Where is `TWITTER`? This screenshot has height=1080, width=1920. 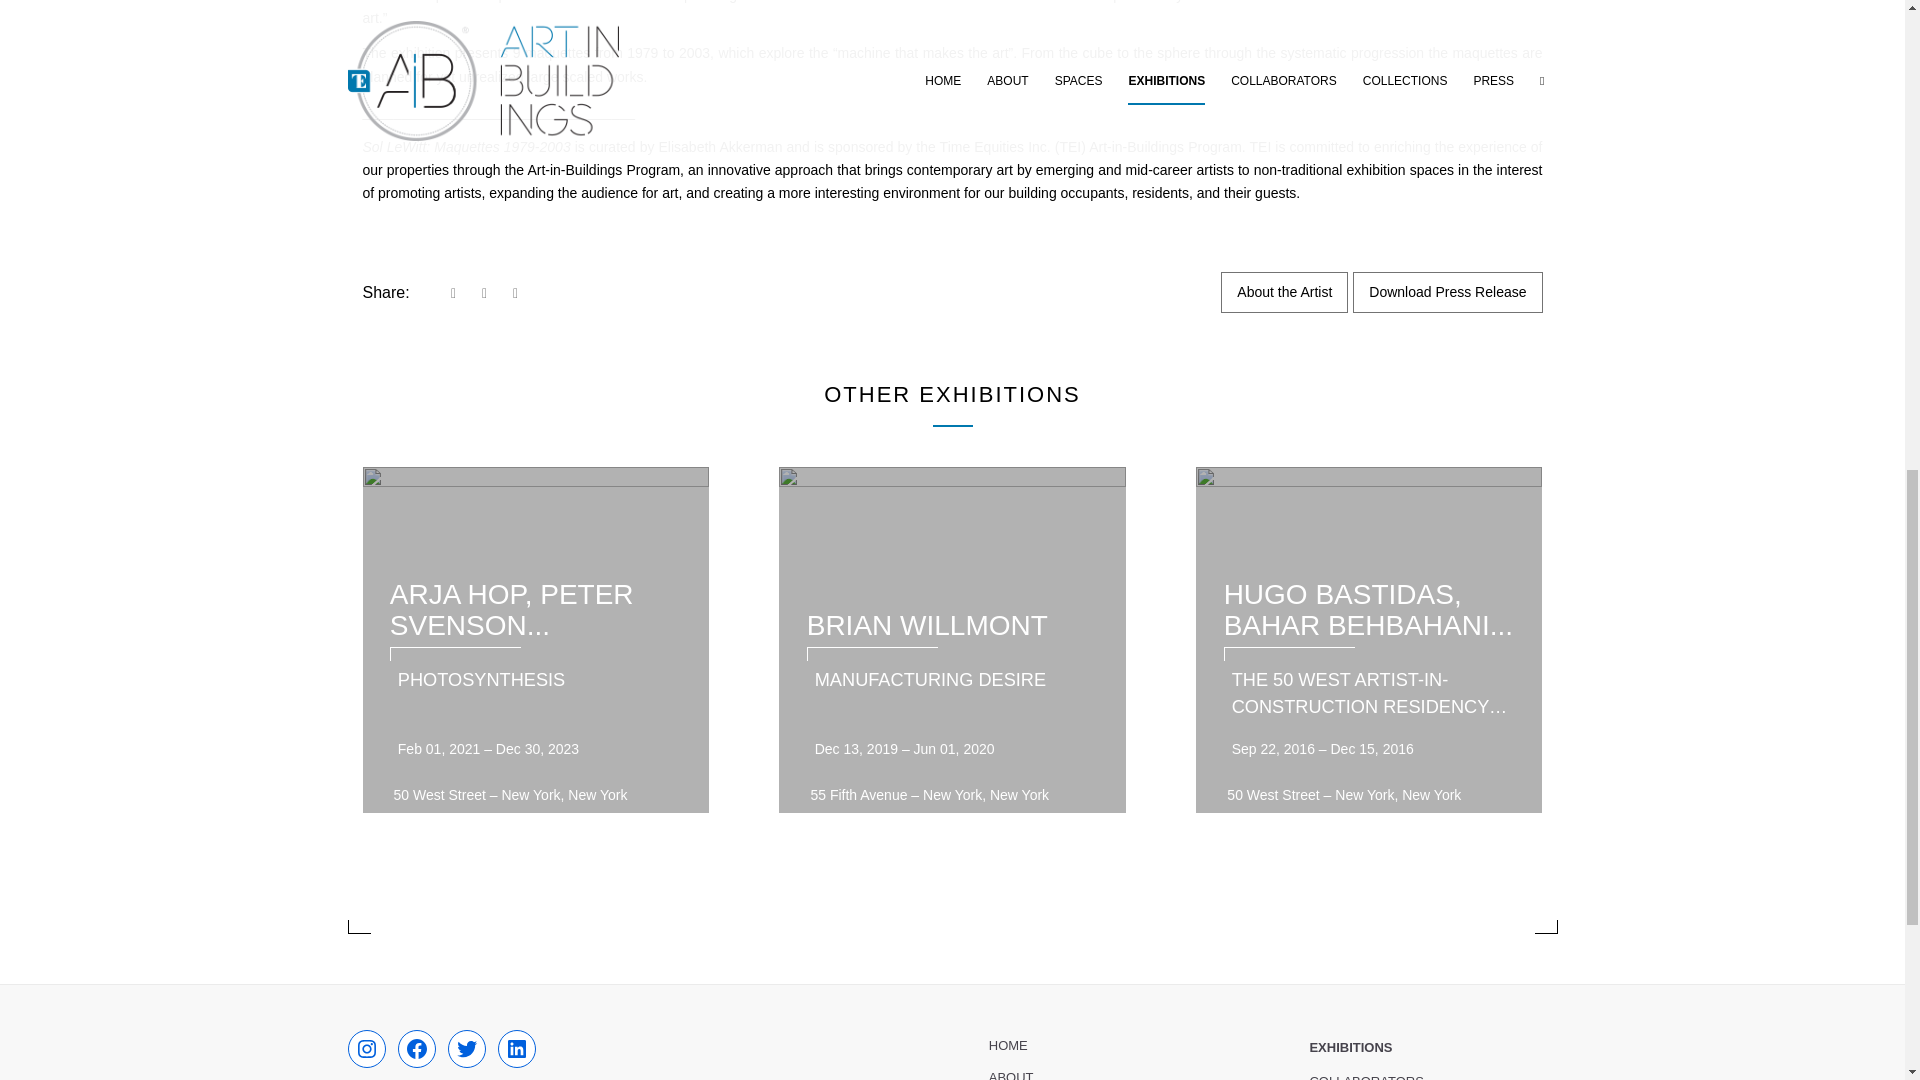
TWITTER is located at coordinates (465, 1049).